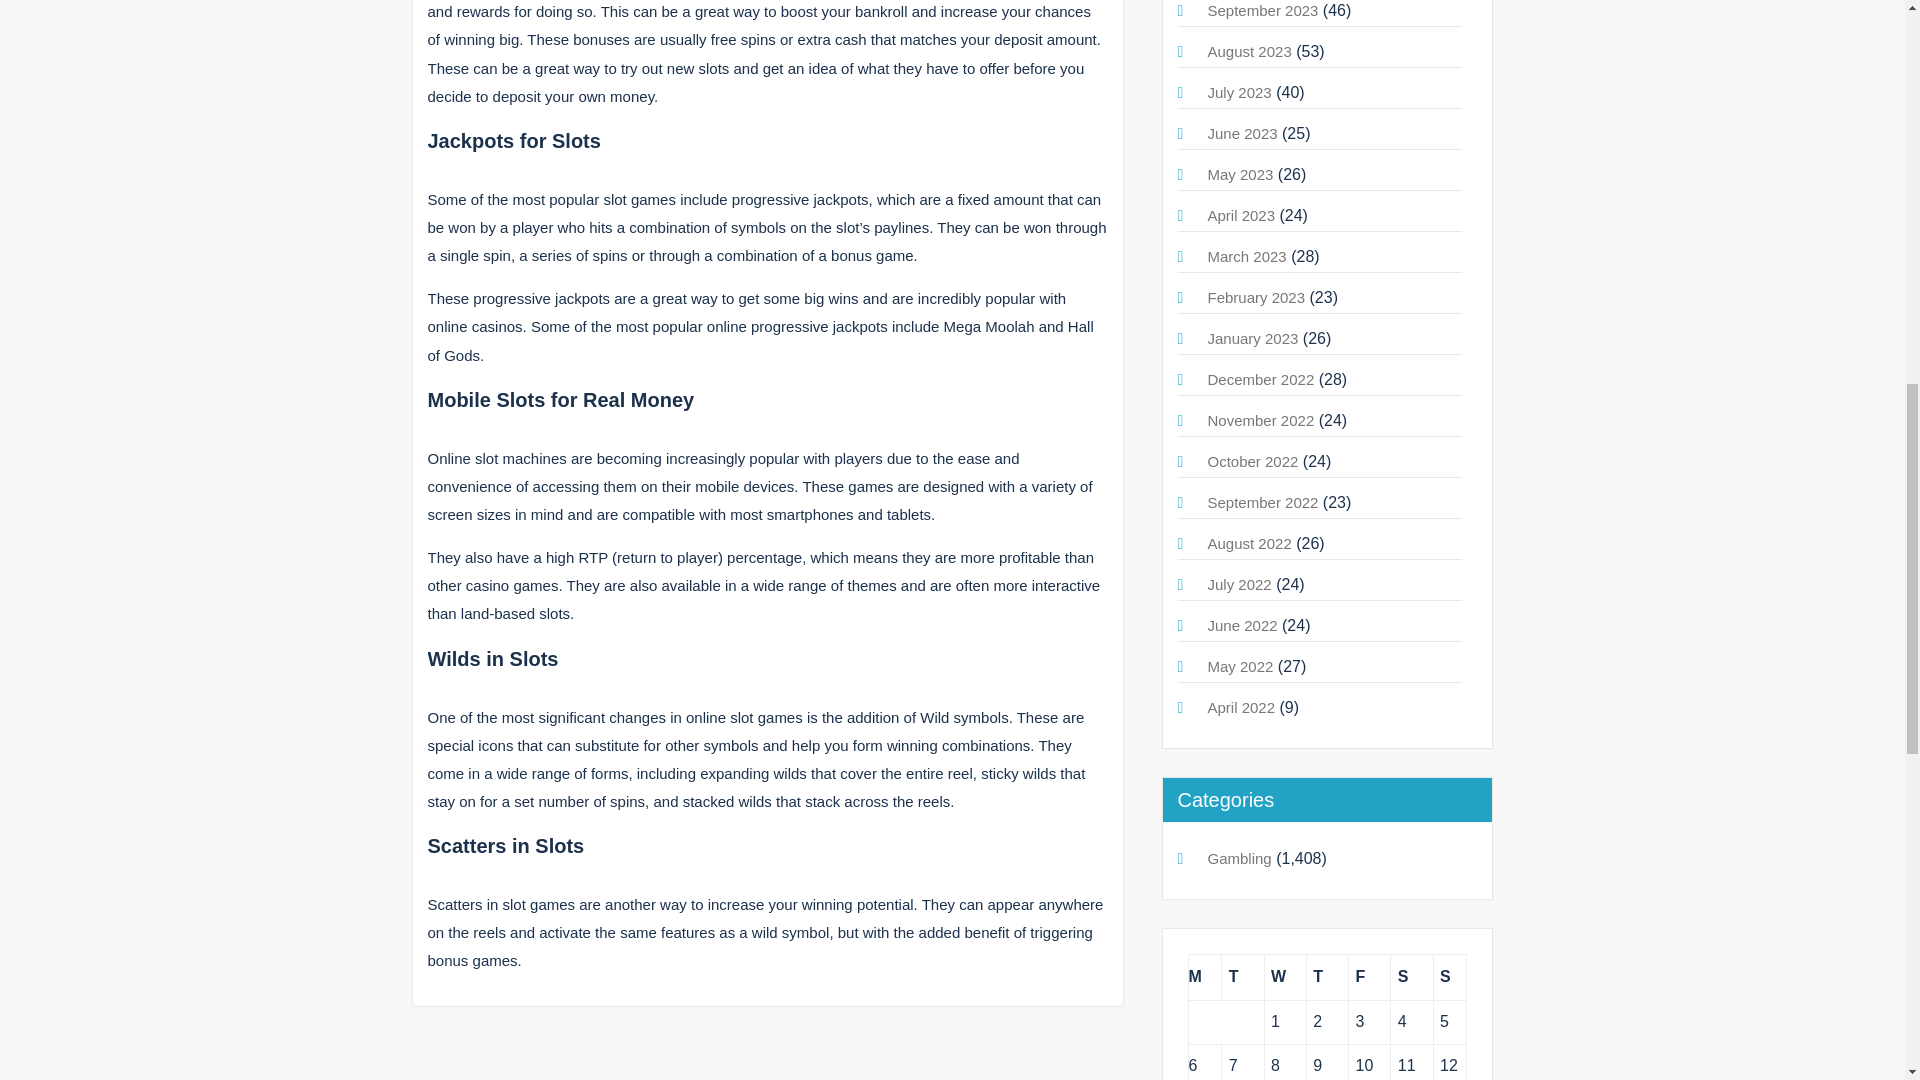 The height and width of the screenshot is (1080, 1920). Describe the element at coordinates (1239, 858) in the screenshot. I see `Gambling` at that location.